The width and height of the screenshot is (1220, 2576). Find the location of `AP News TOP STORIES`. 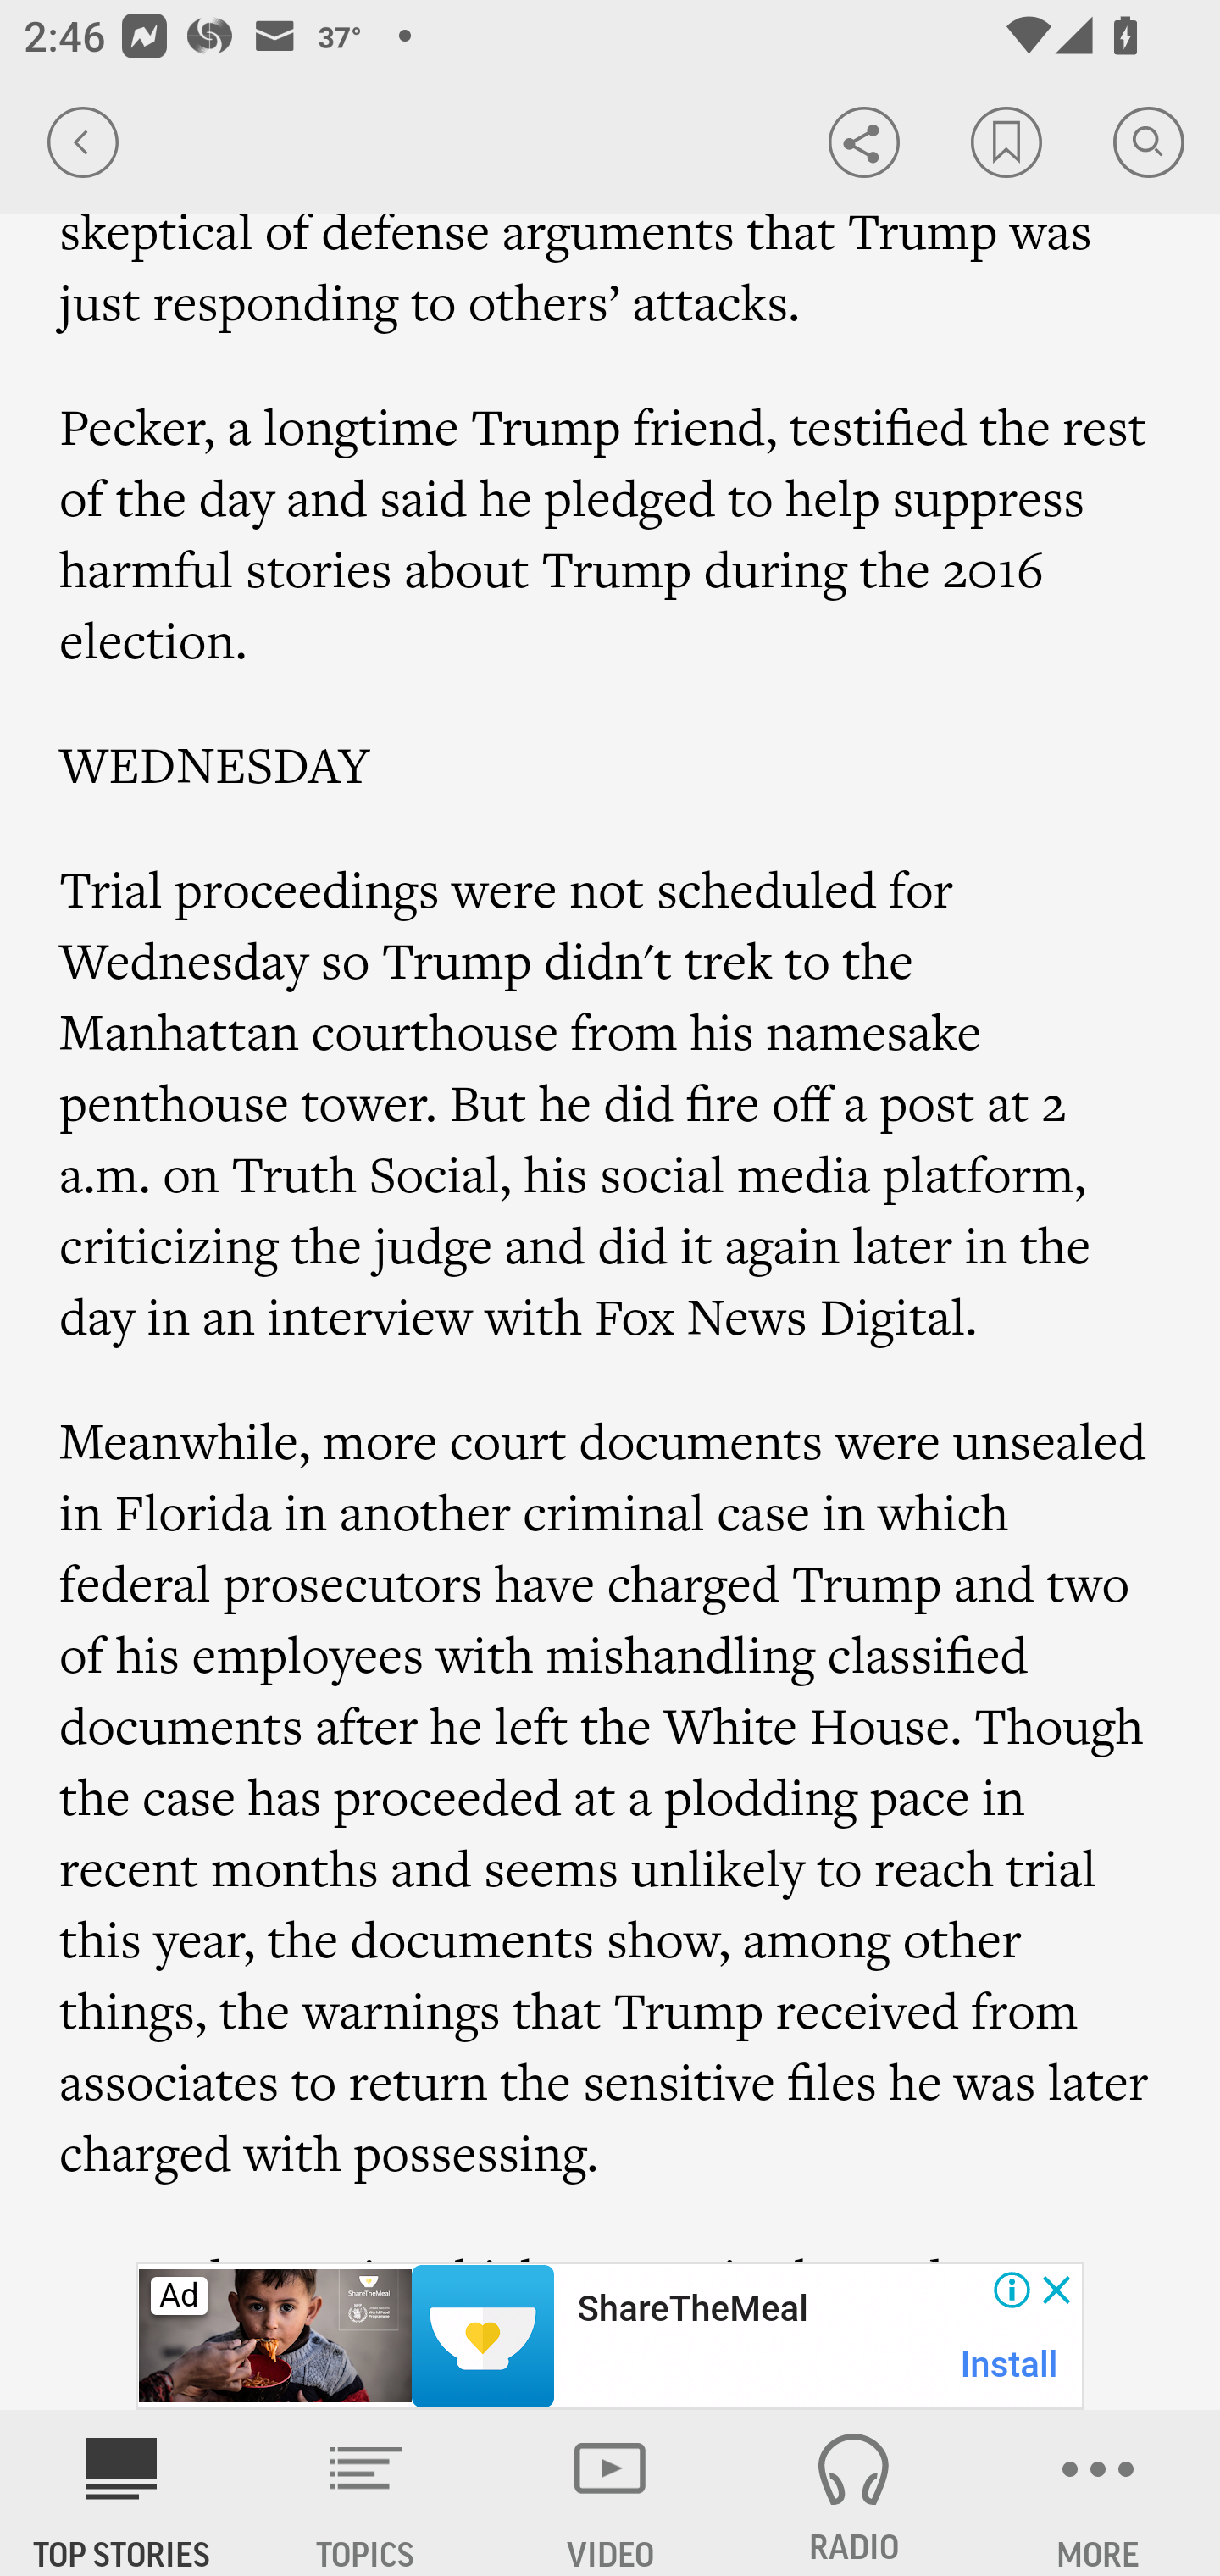

AP News TOP STORIES is located at coordinates (122, 2493).